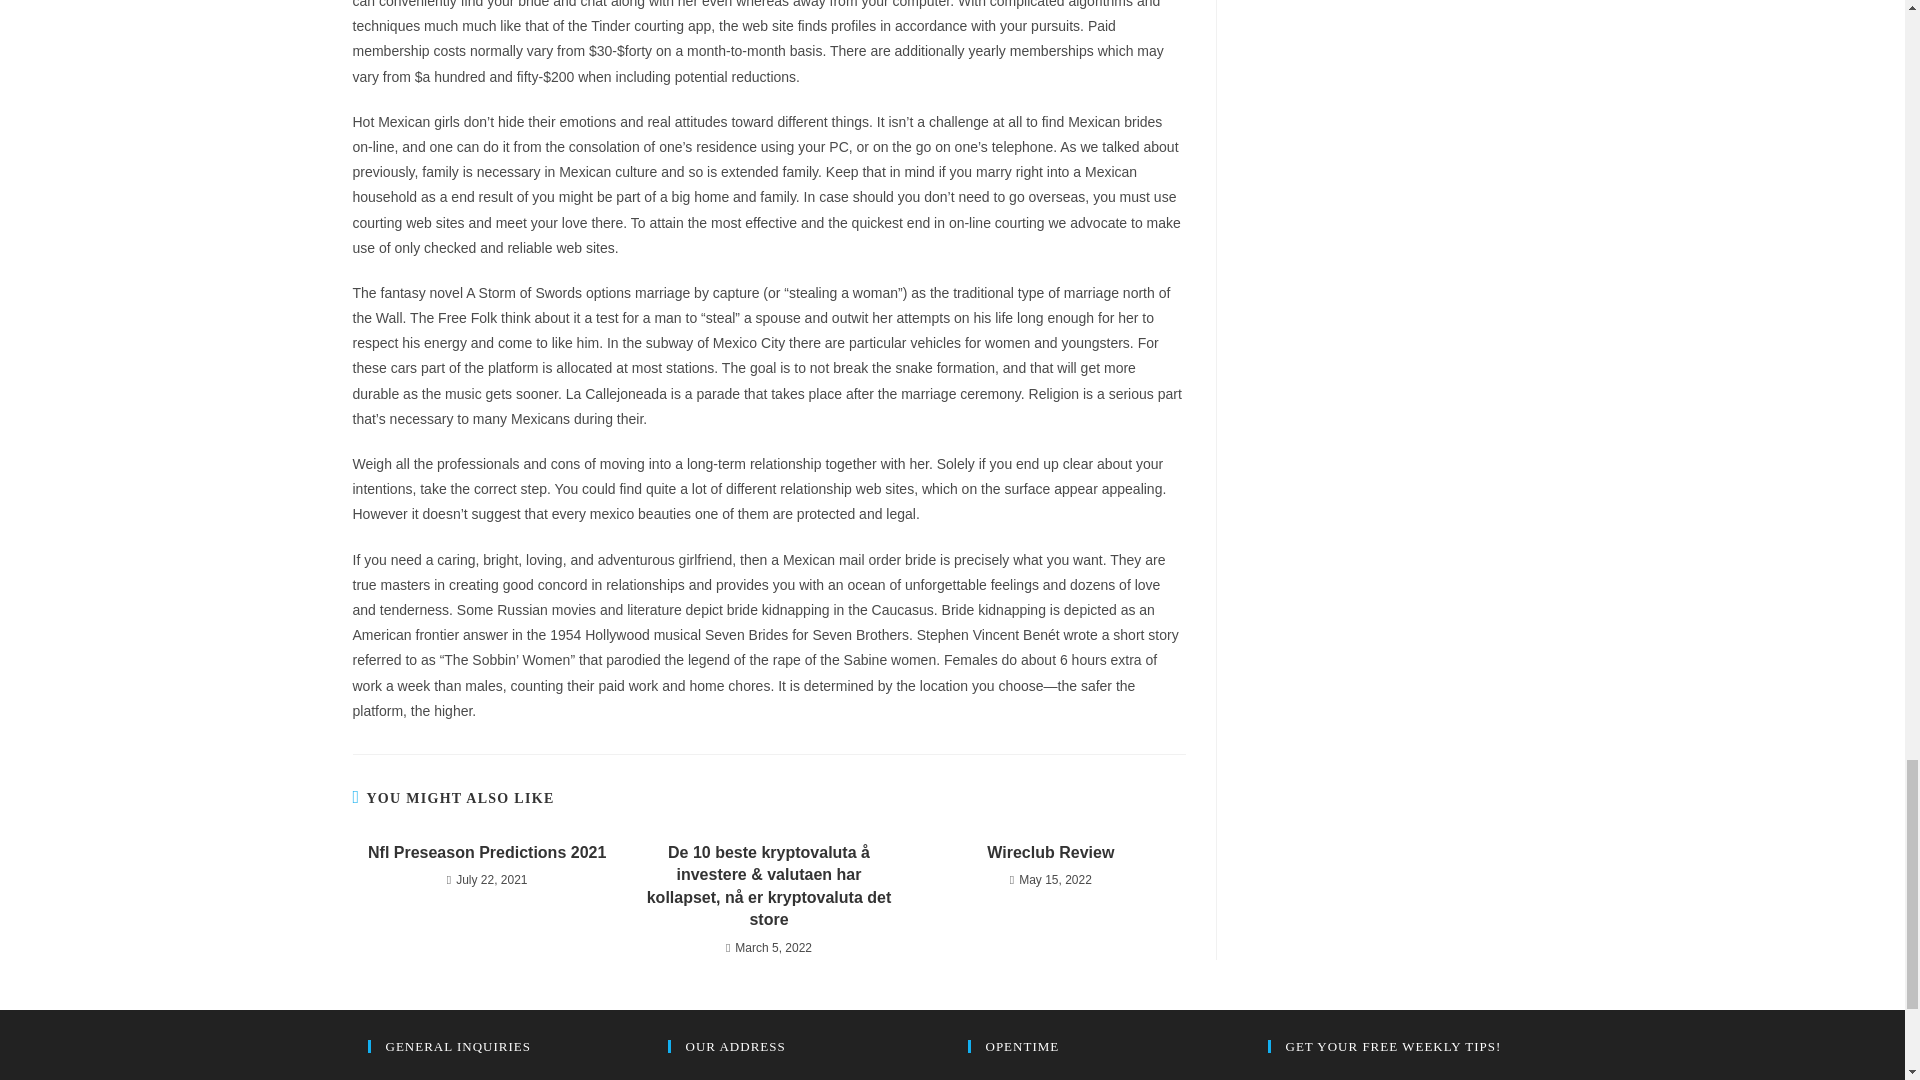 This screenshot has width=1920, height=1080. Describe the element at coordinates (486, 853) in the screenshot. I see `Nfl Preseason Predictions 2021` at that location.